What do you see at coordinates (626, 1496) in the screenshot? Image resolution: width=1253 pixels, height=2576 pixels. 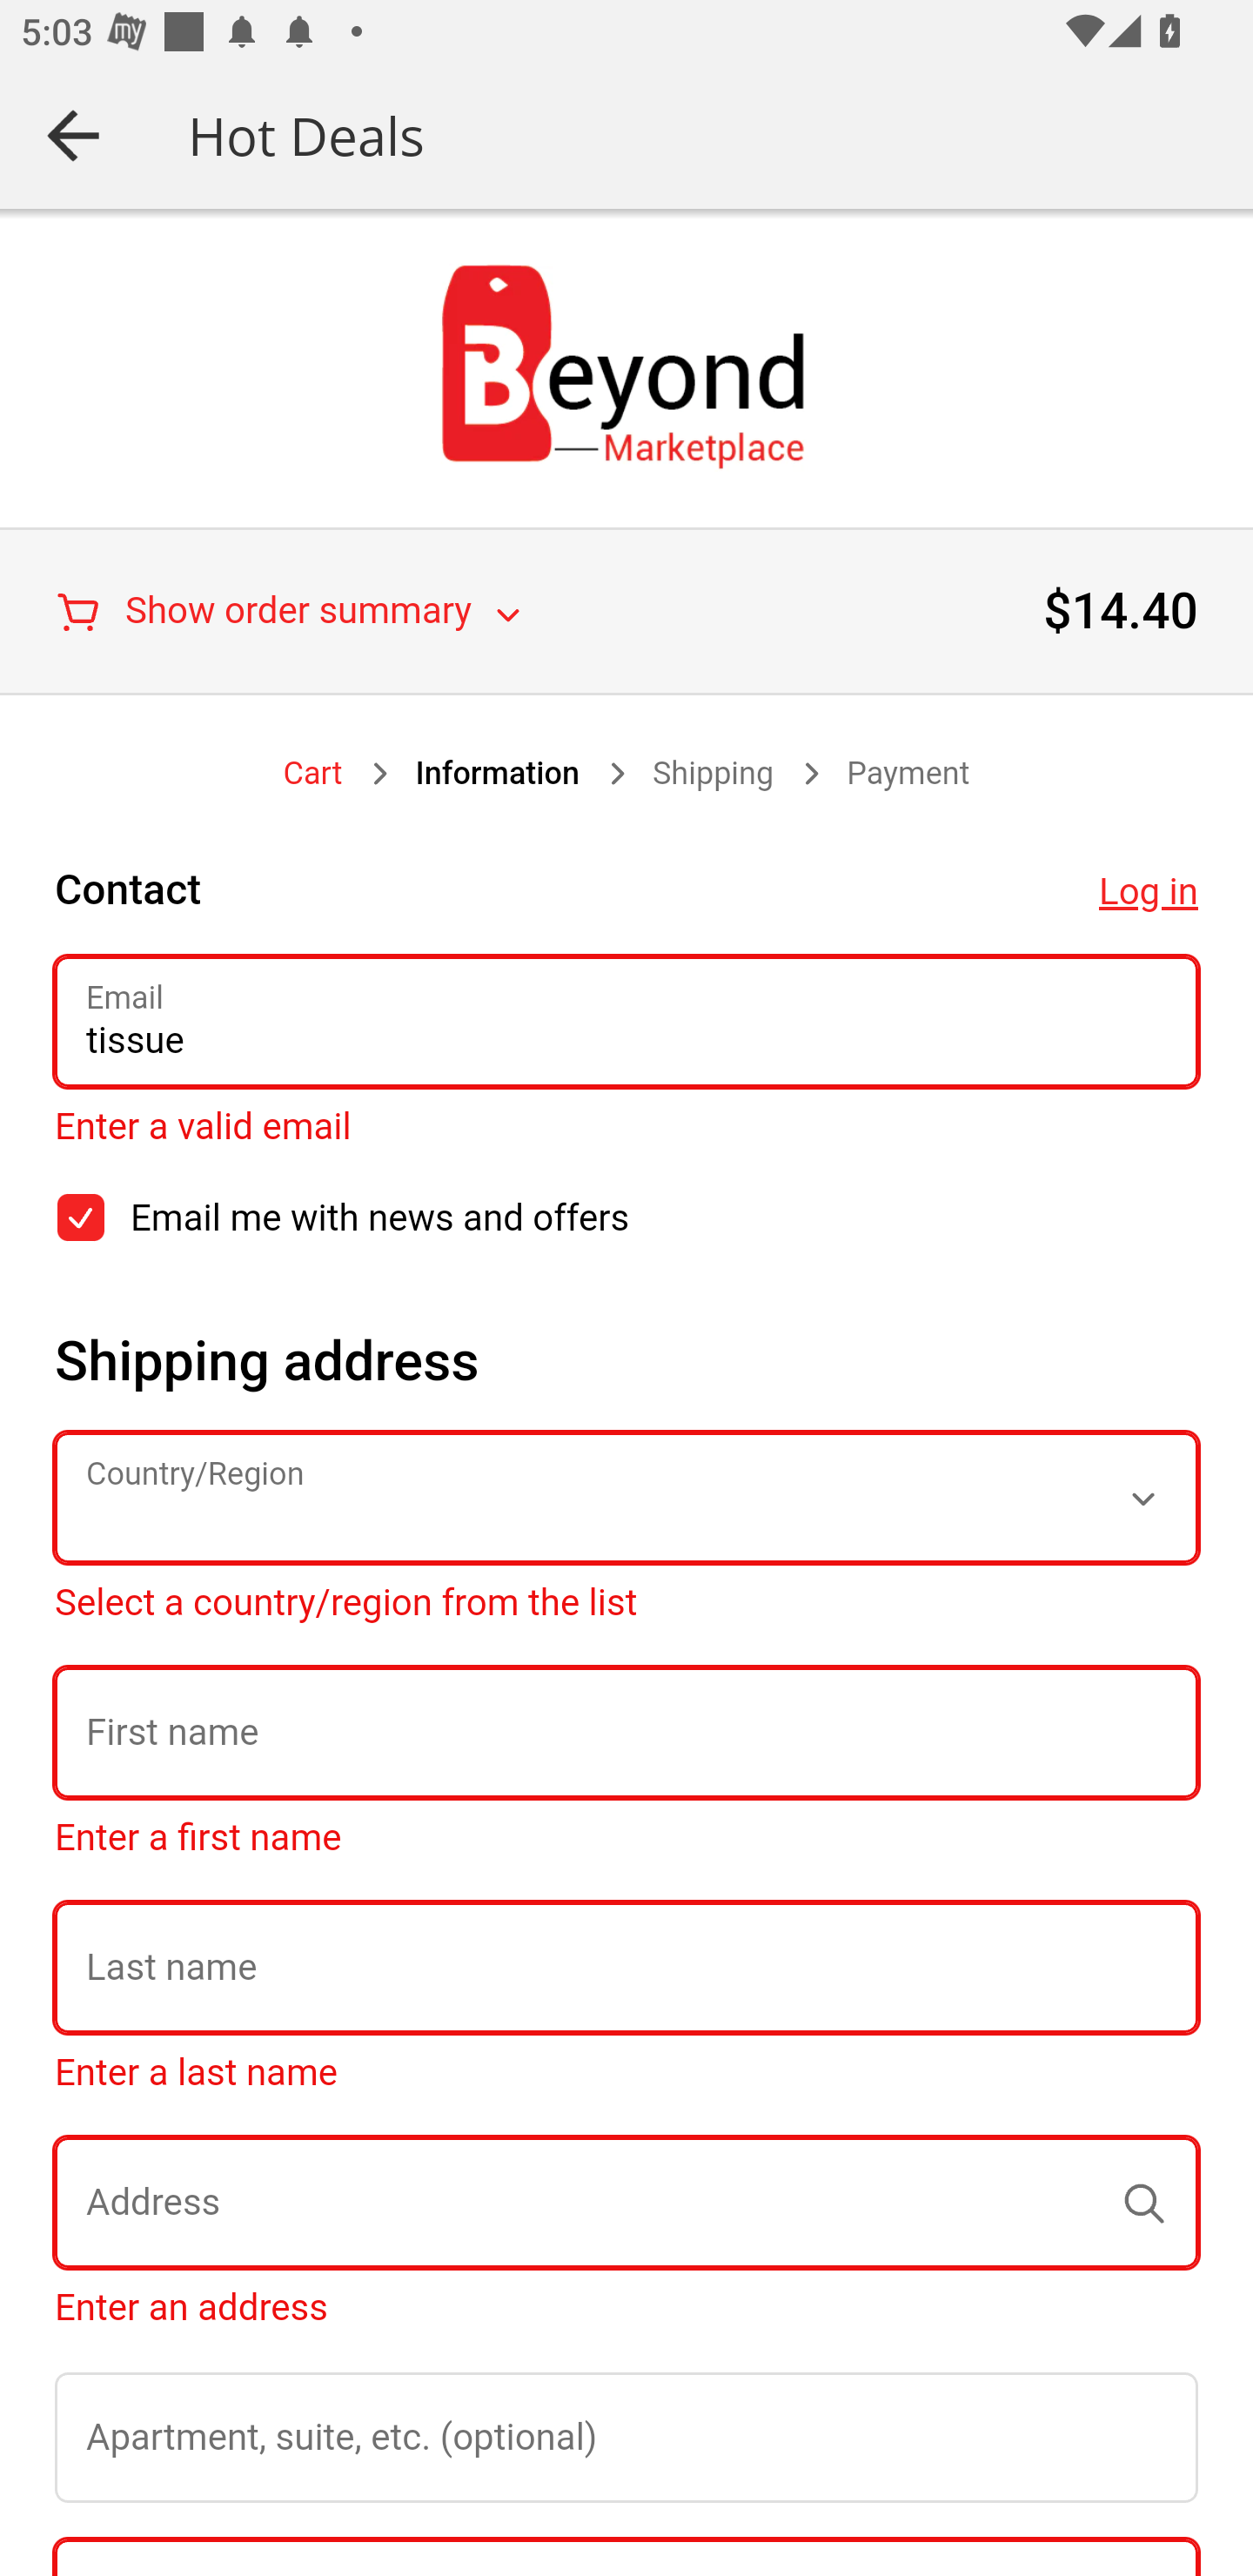 I see `Country/Region` at bounding box center [626, 1496].